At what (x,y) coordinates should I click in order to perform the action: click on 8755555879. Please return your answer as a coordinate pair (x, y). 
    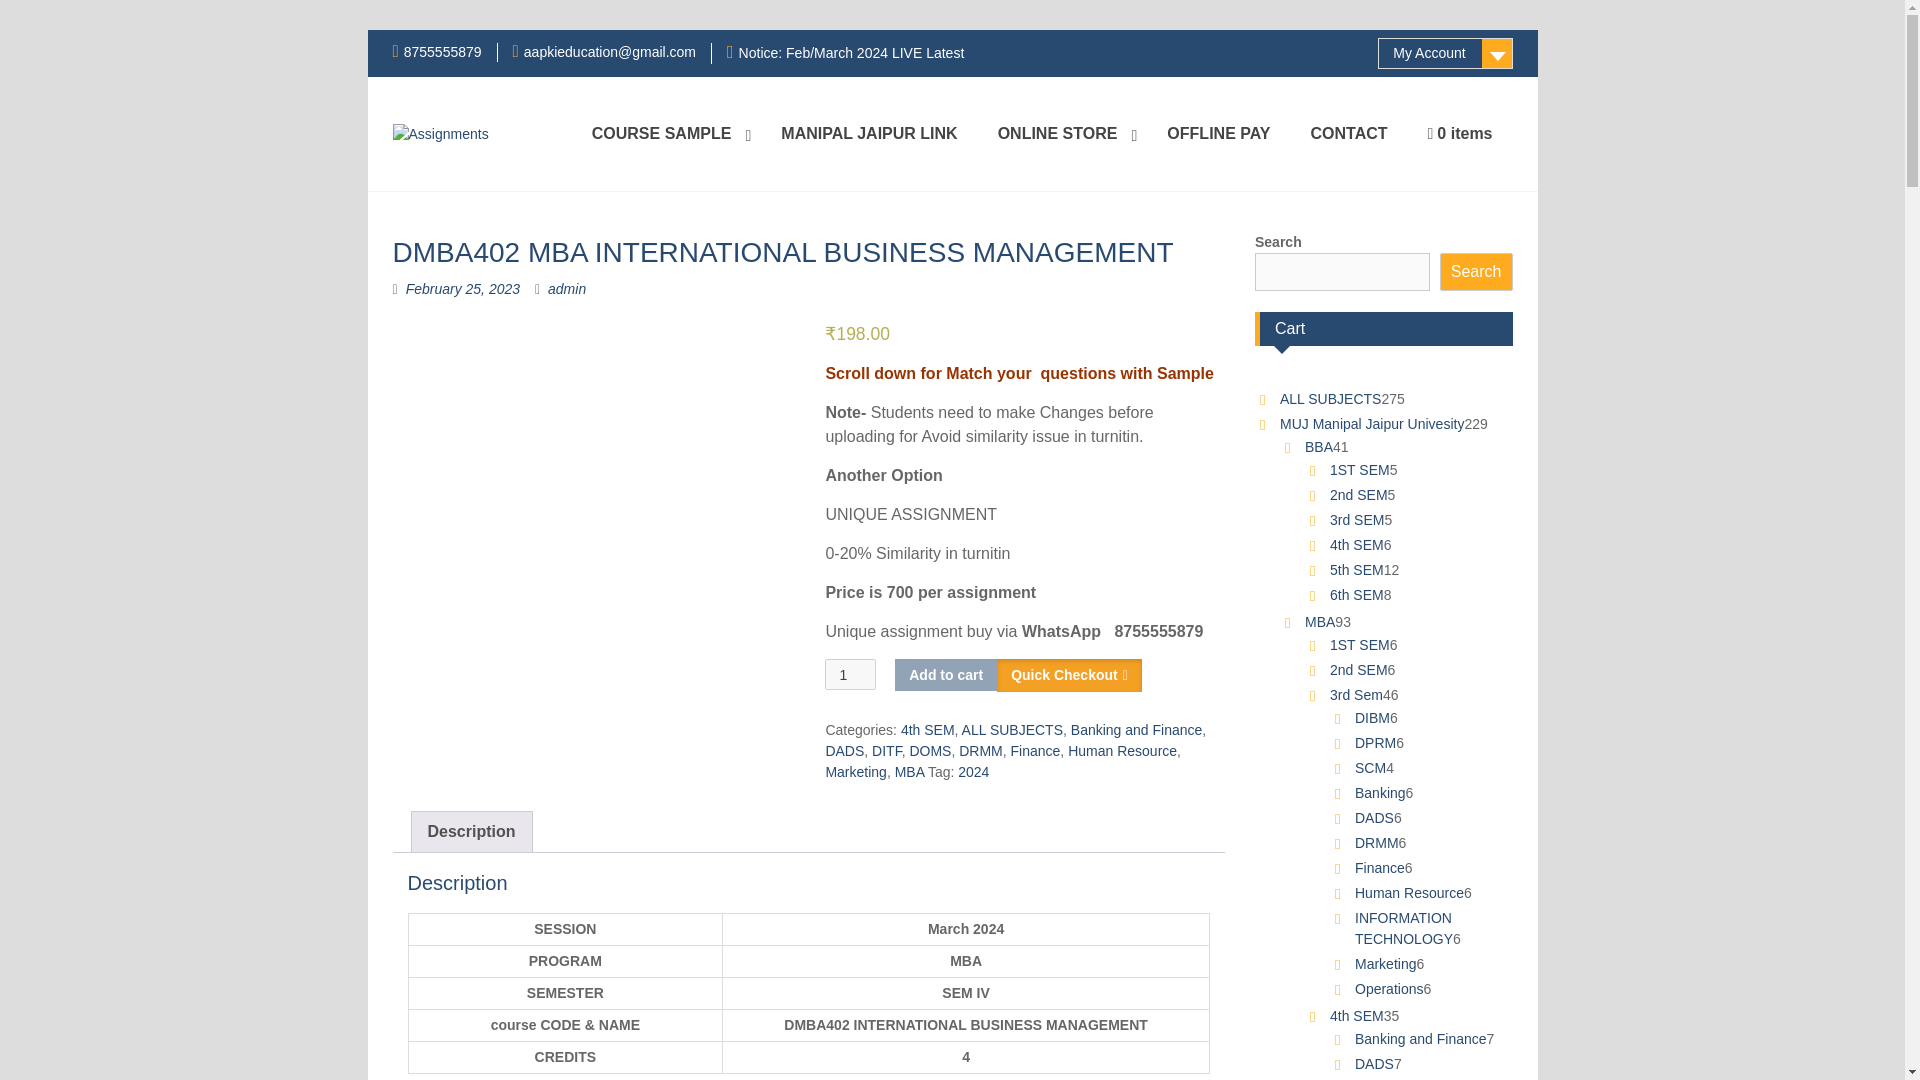
    Looking at the image, I should click on (442, 52).